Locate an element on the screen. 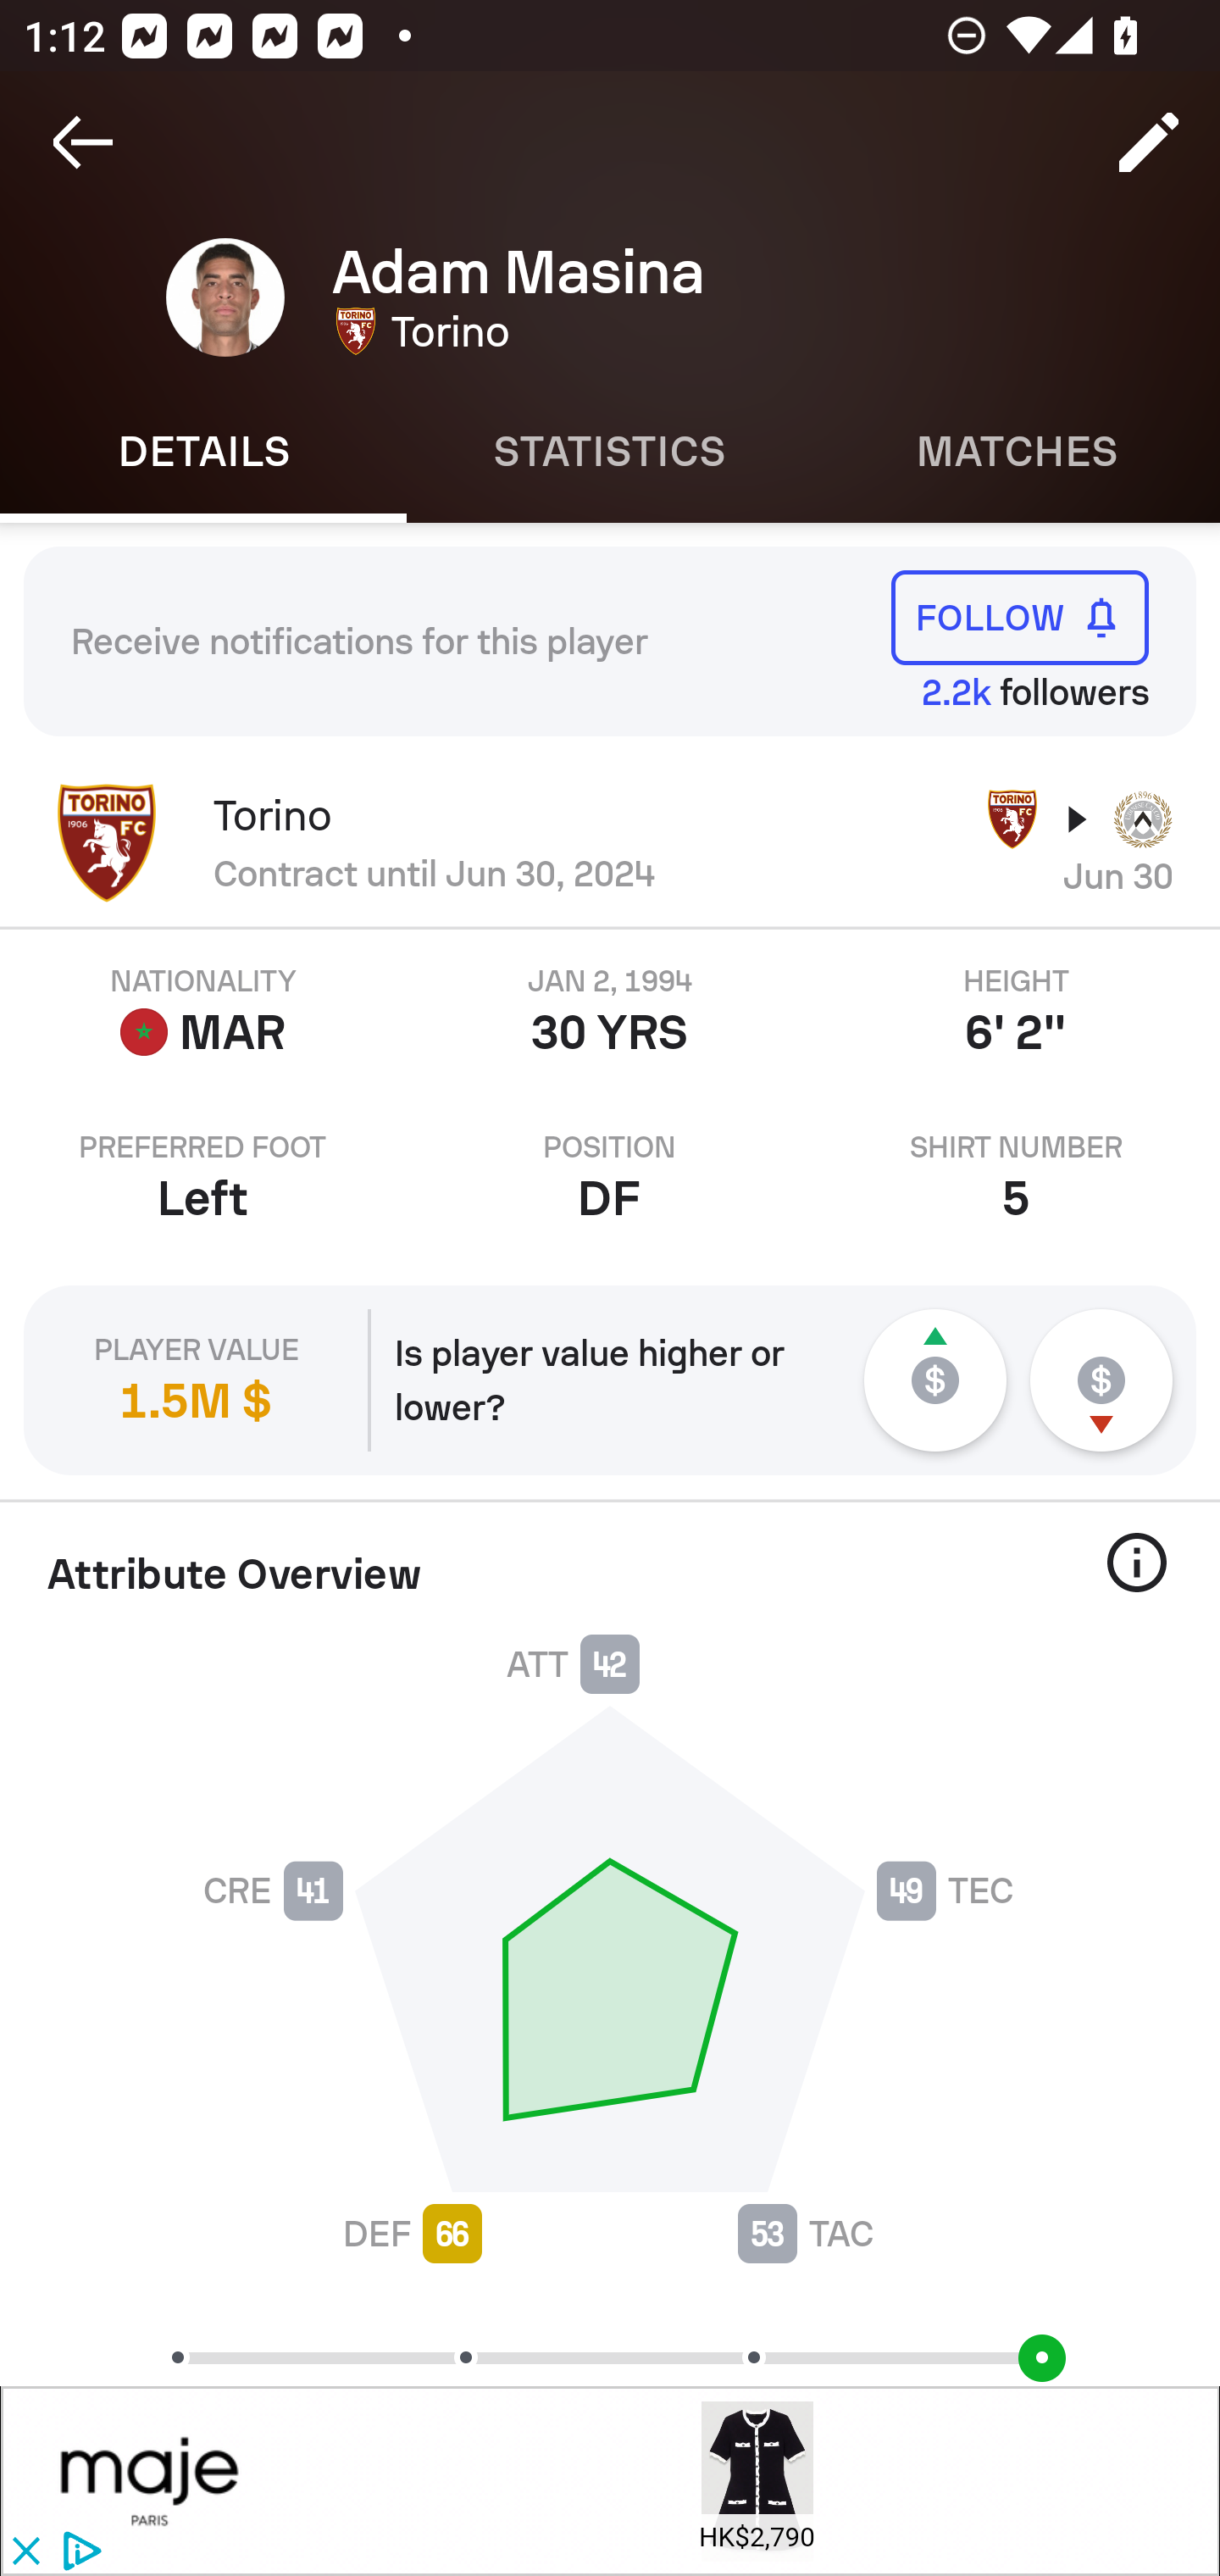     is located at coordinates (151, 2481).